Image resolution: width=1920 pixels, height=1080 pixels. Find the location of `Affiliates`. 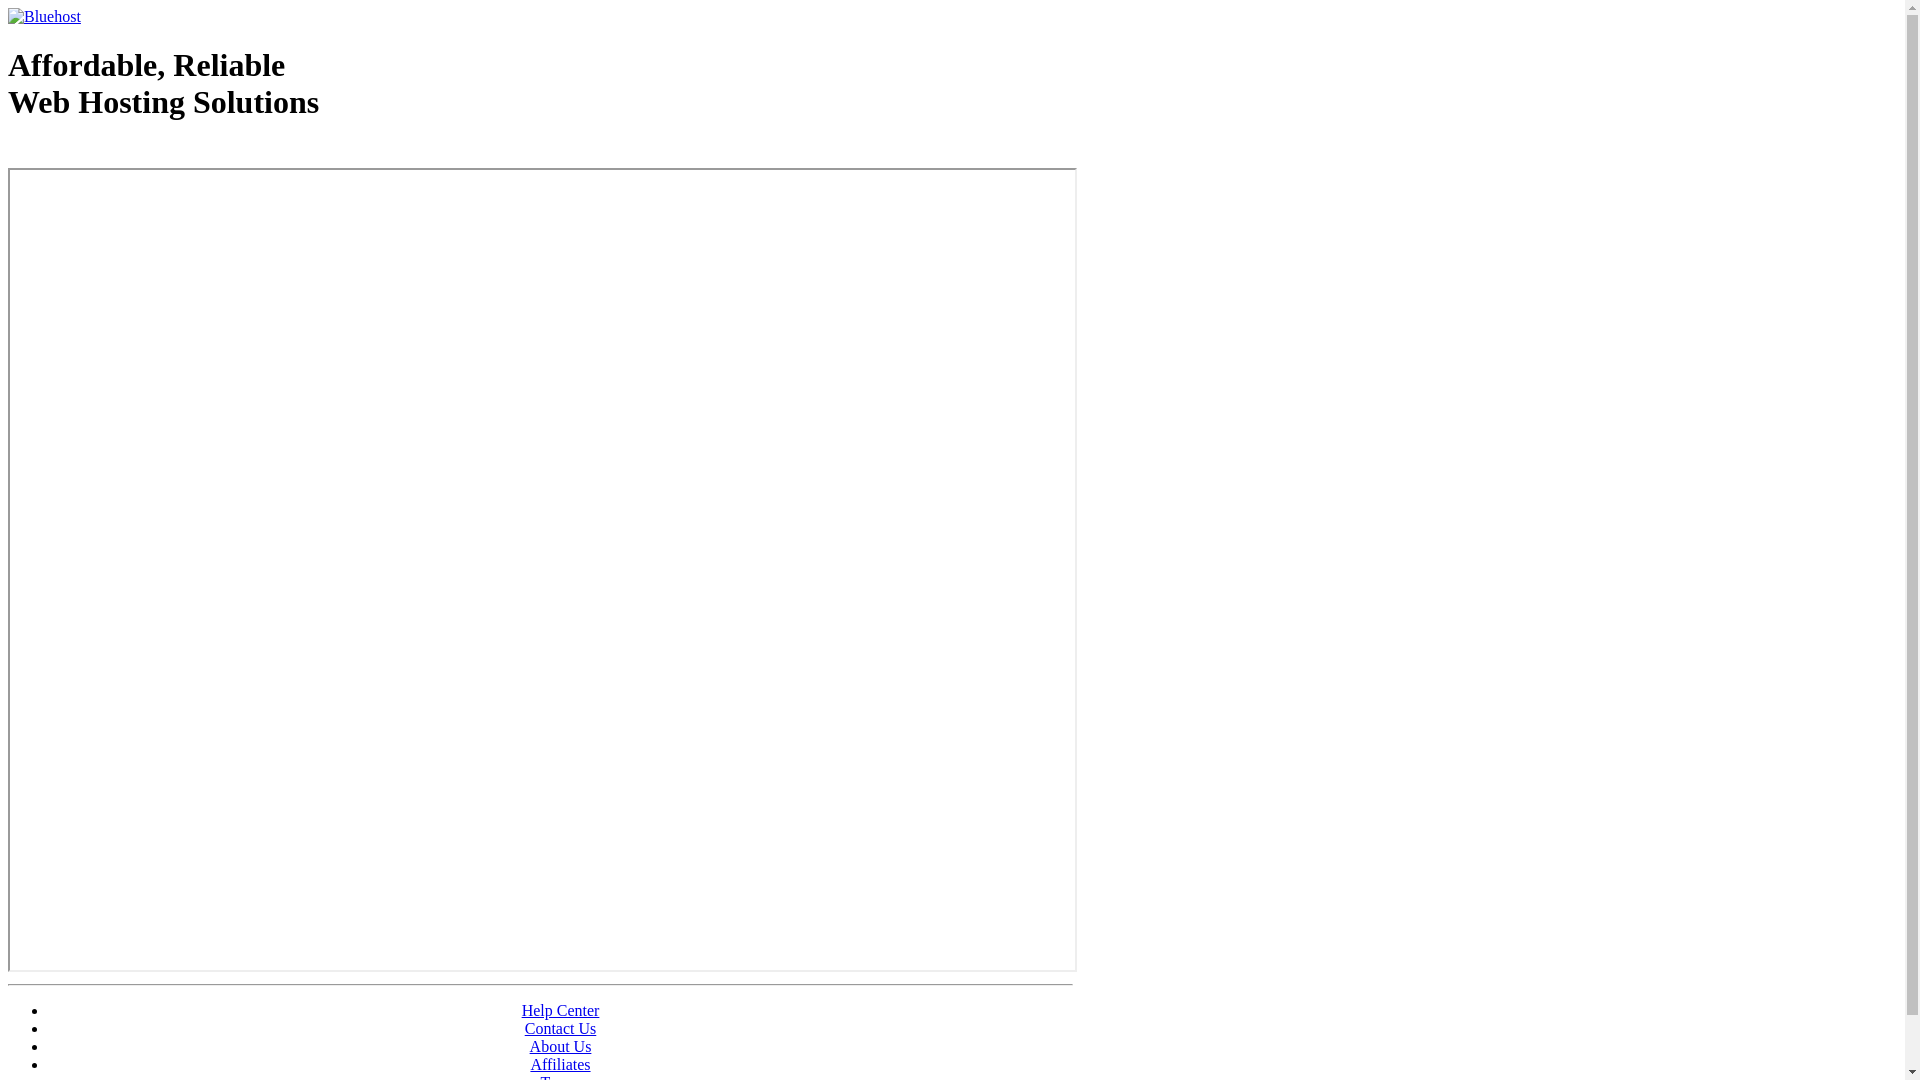

Affiliates is located at coordinates (560, 1064).